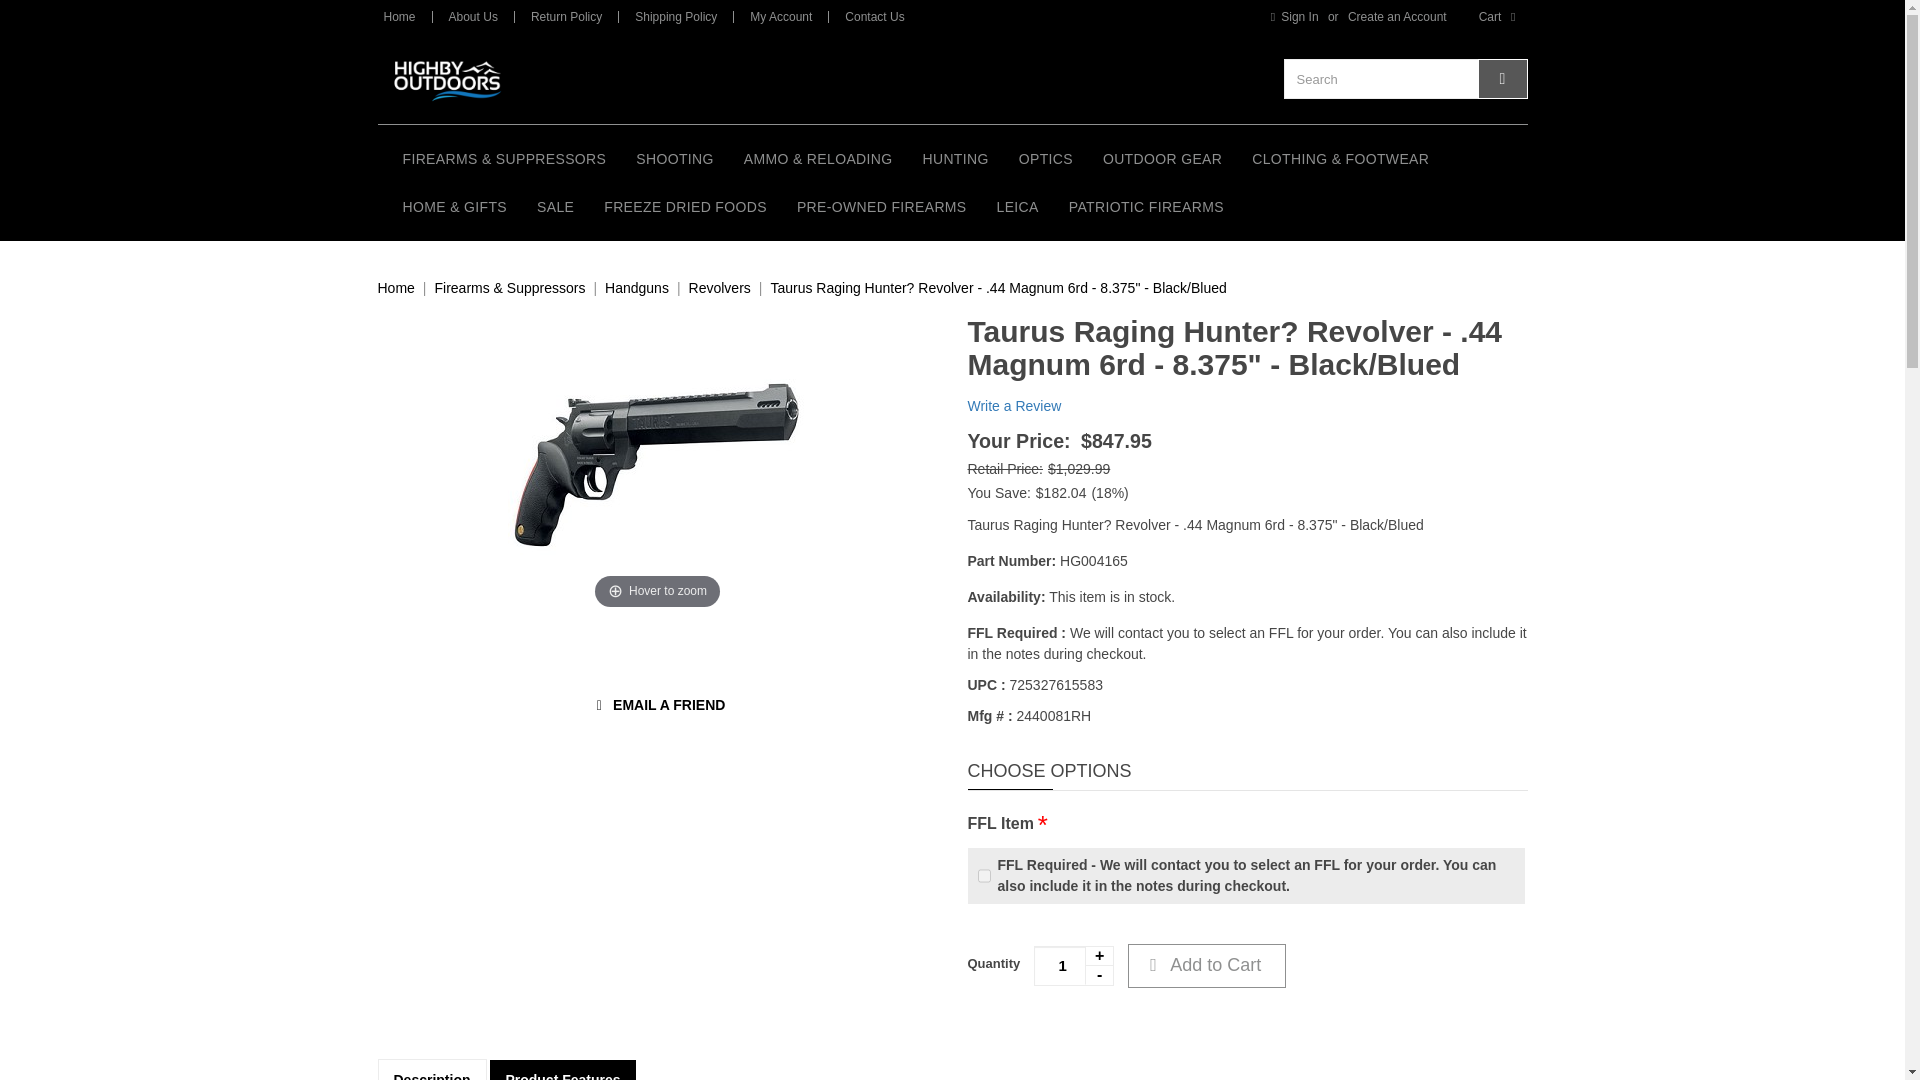 Image resolution: width=1920 pixels, height=1080 pixels. Describe the element at coordinates (566, 16) in the screenshot. I see `Return Policy` at that location.